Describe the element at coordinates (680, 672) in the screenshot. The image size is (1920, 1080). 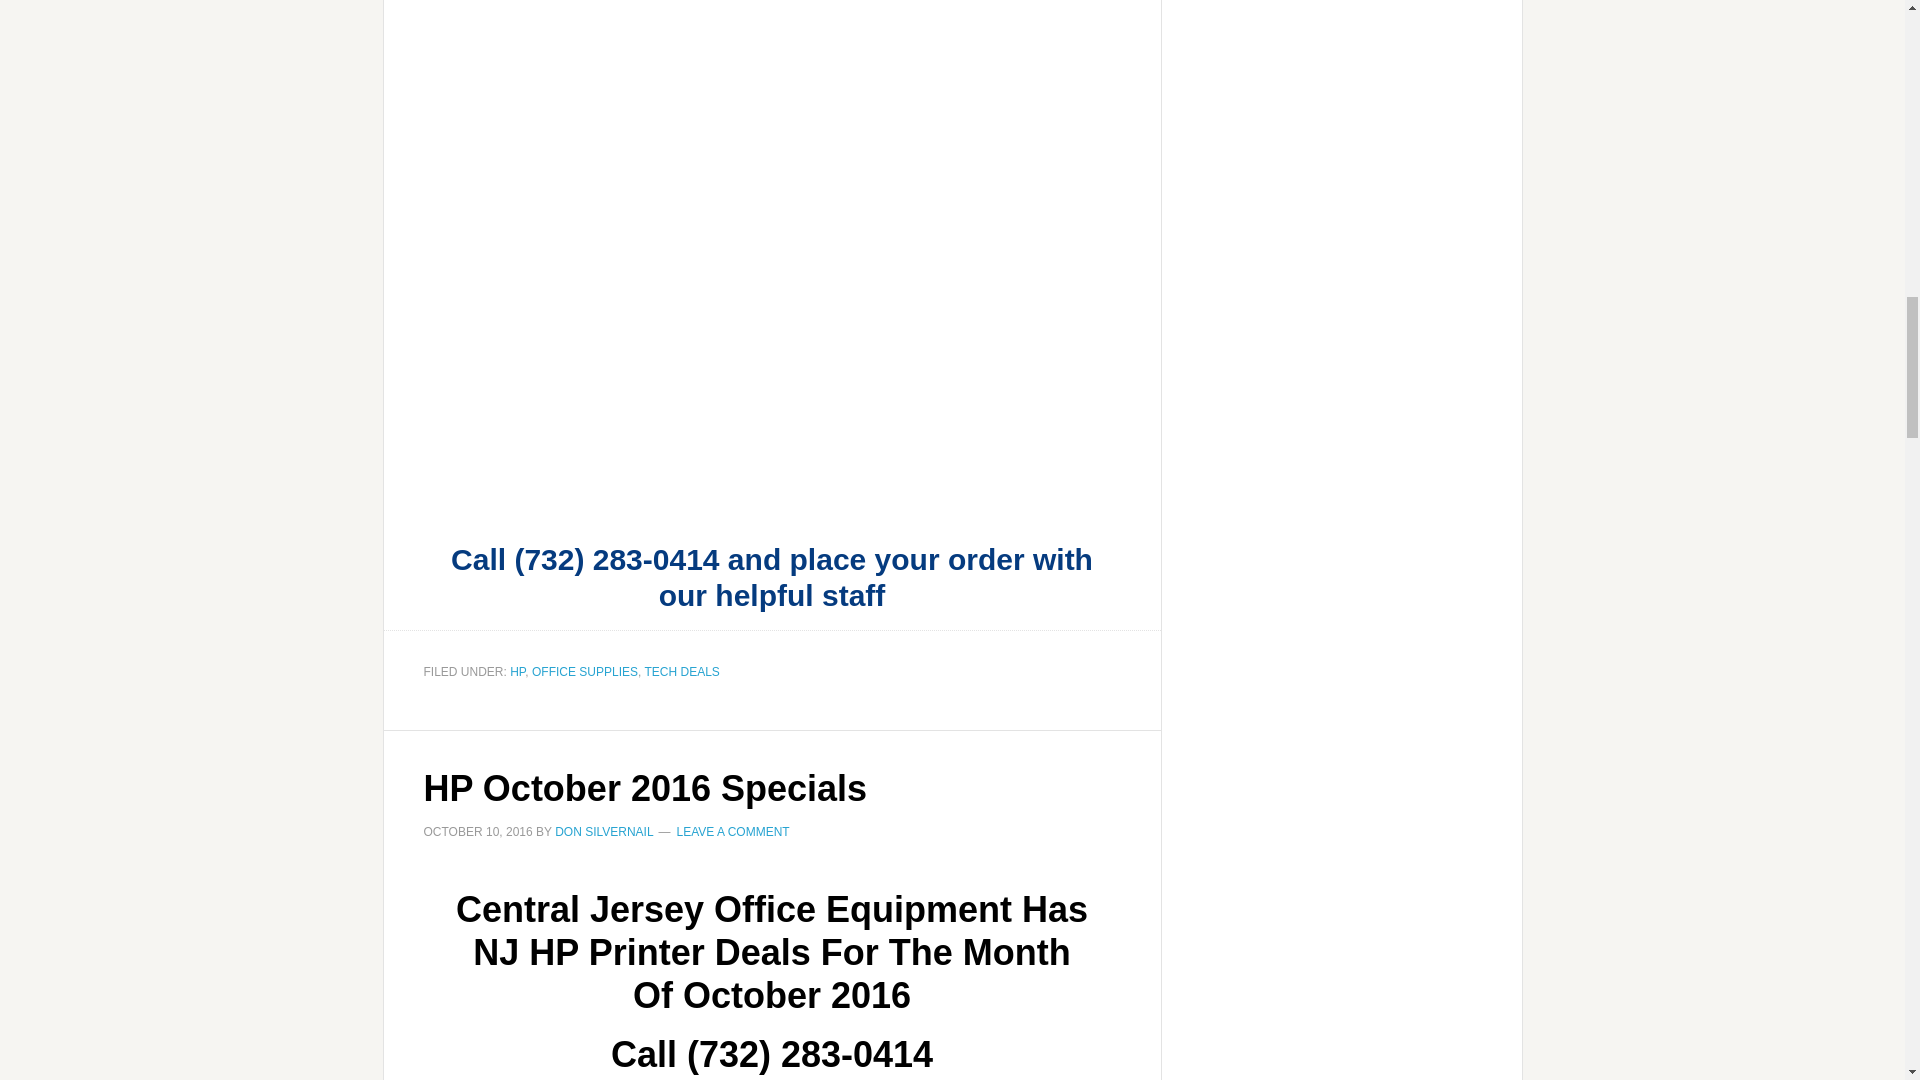
I see `TECH DEALS` at that location.